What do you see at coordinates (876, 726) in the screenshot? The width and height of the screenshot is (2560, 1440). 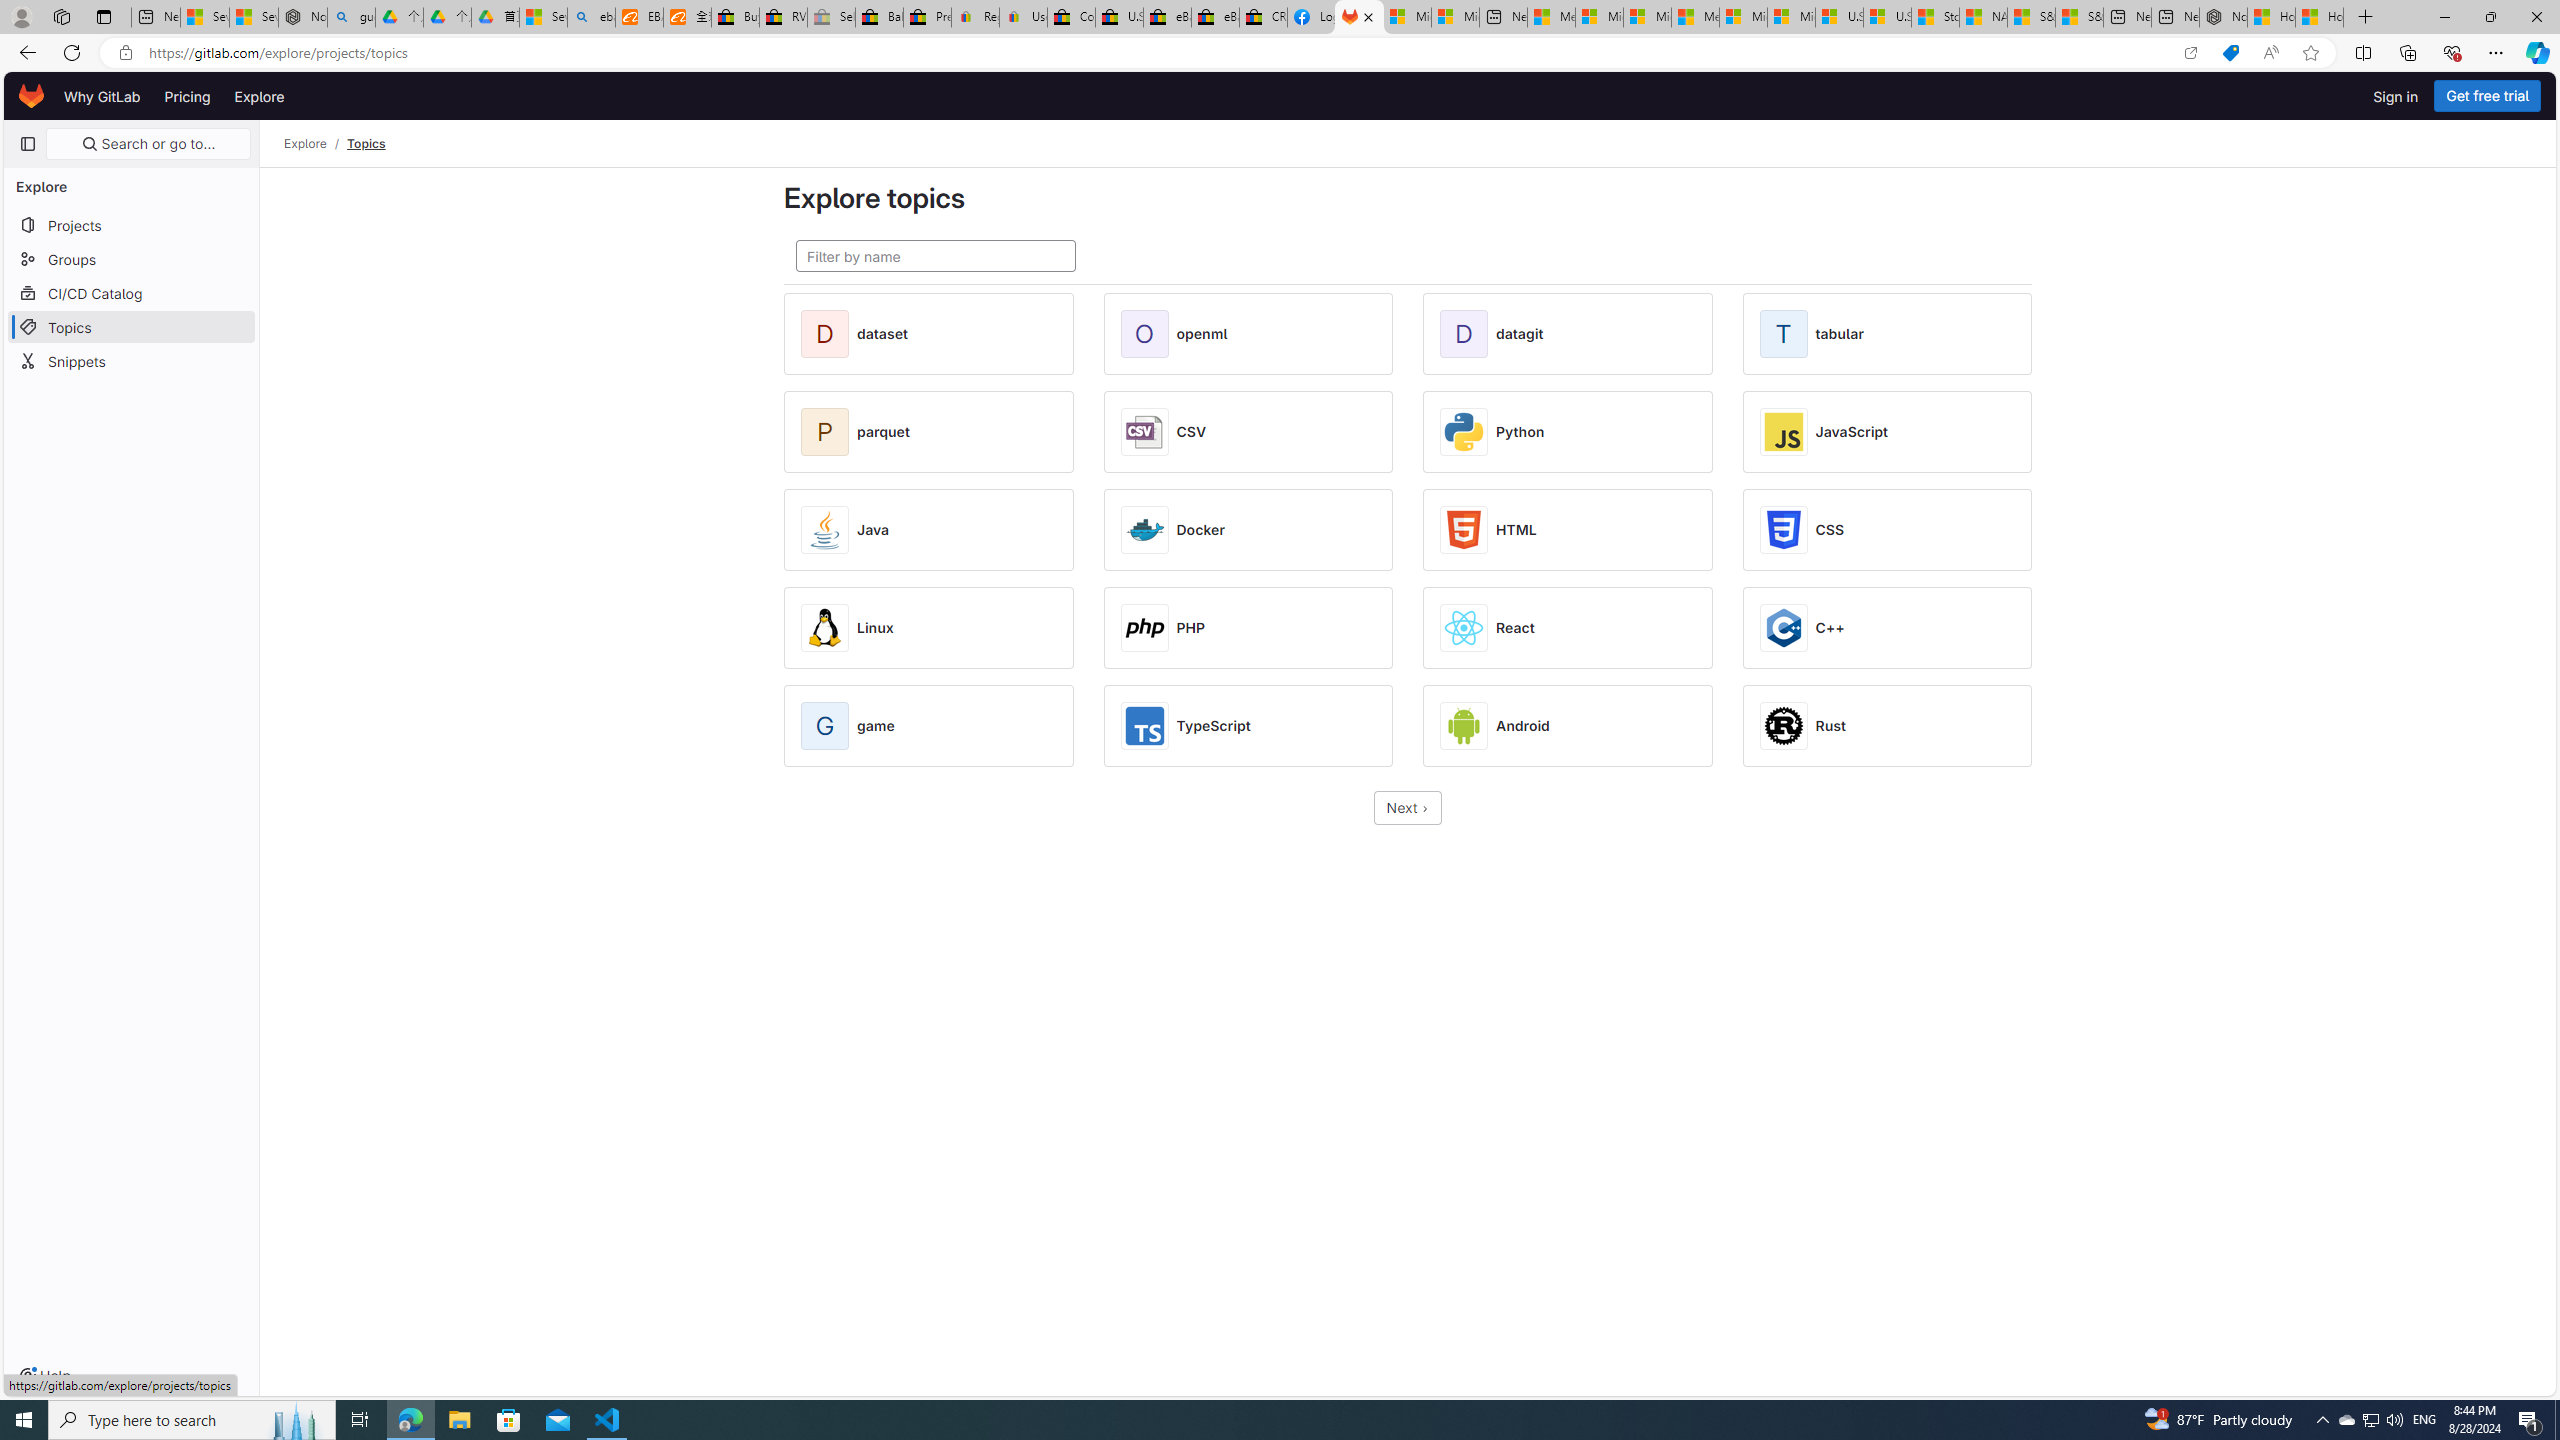 I see `game` at bounding box center [876, 726].